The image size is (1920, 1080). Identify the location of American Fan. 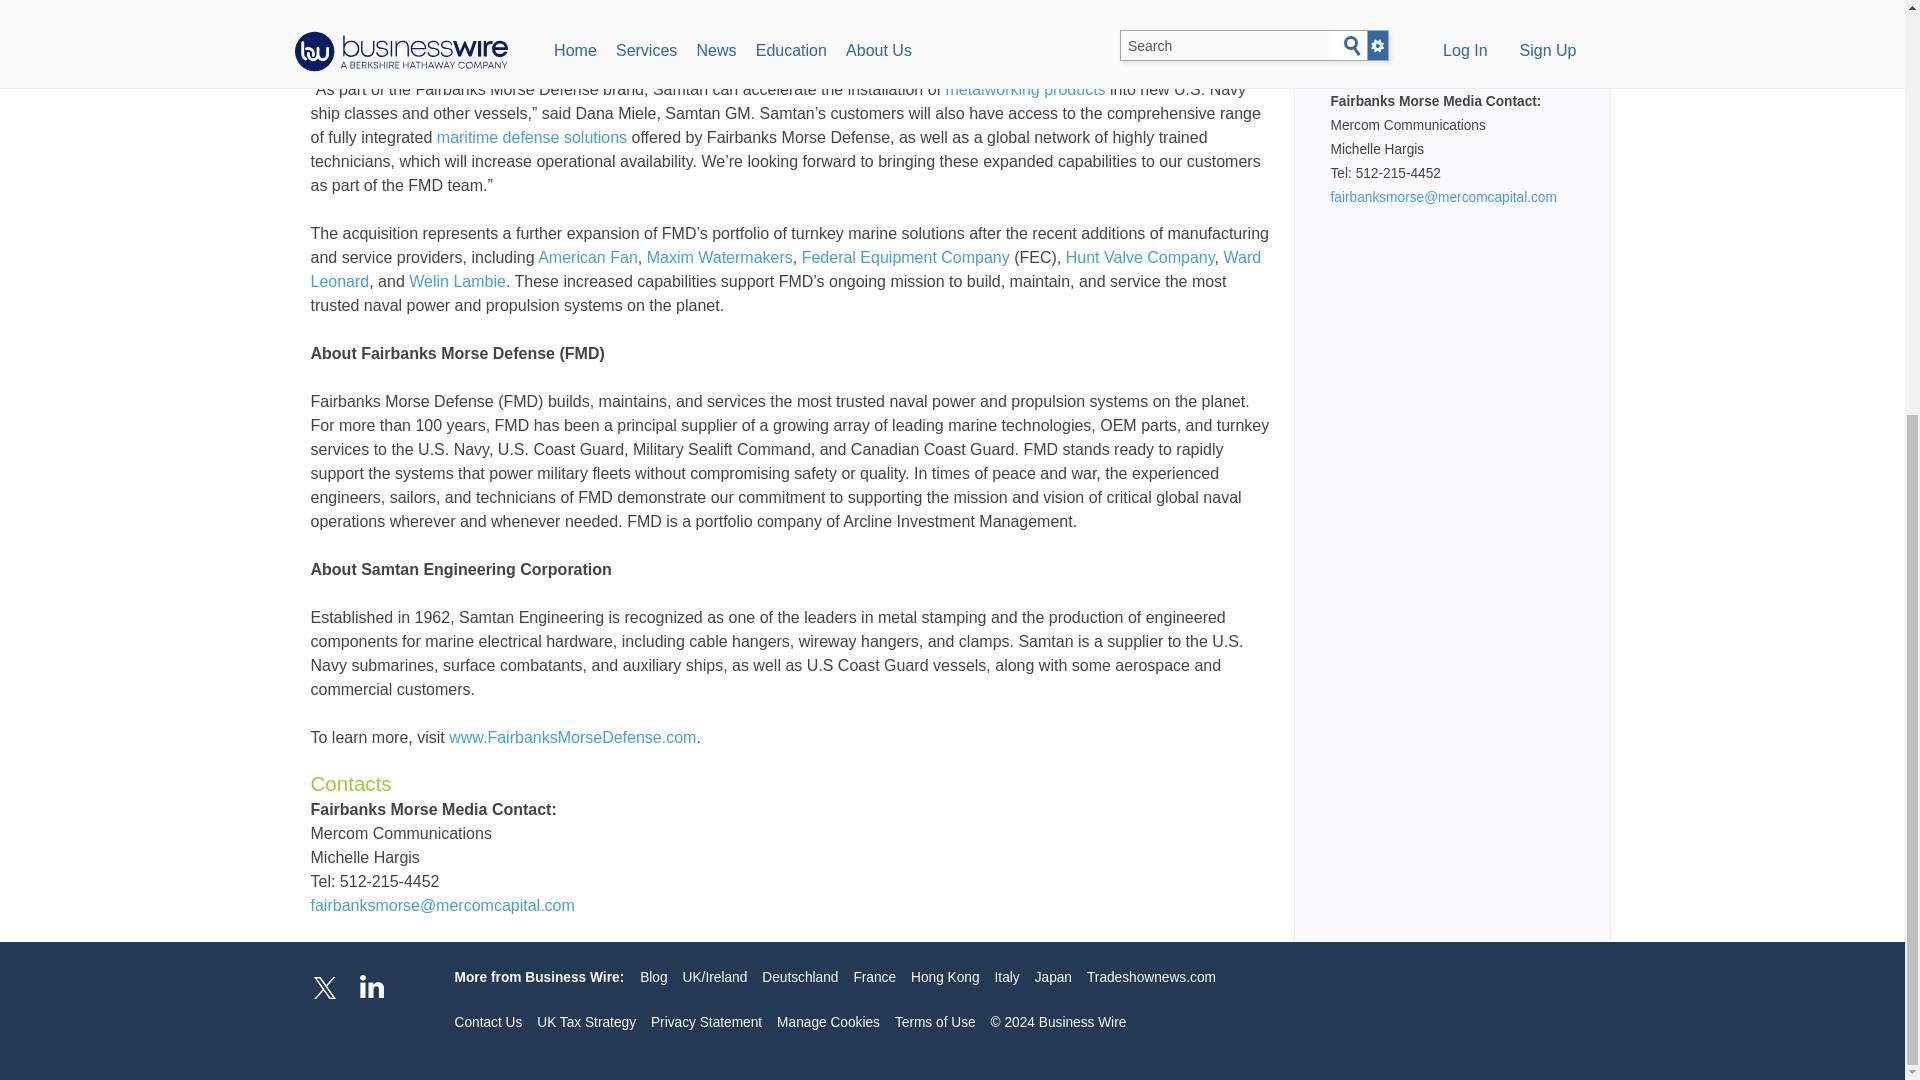
(587, 257).